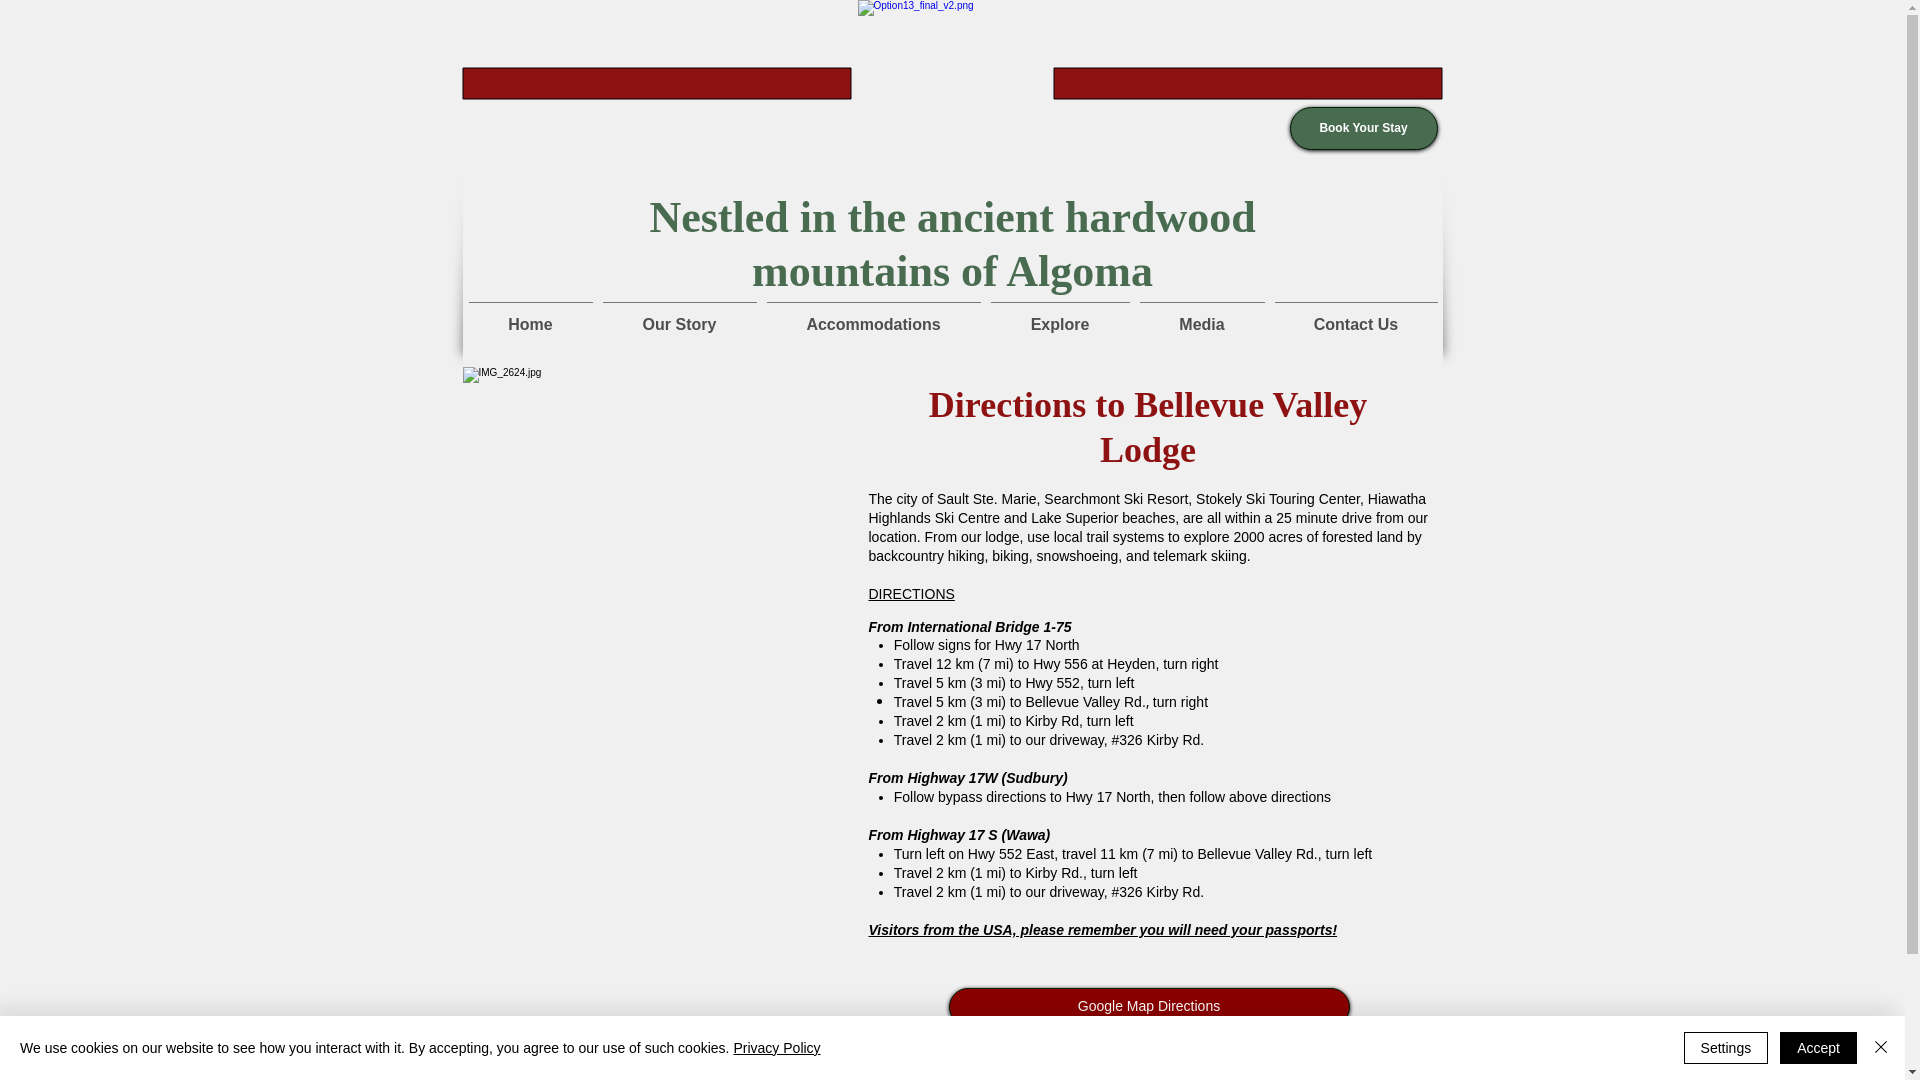 The image size is (1920, 1080). I want to click on Settings, so click(1726, 1048).